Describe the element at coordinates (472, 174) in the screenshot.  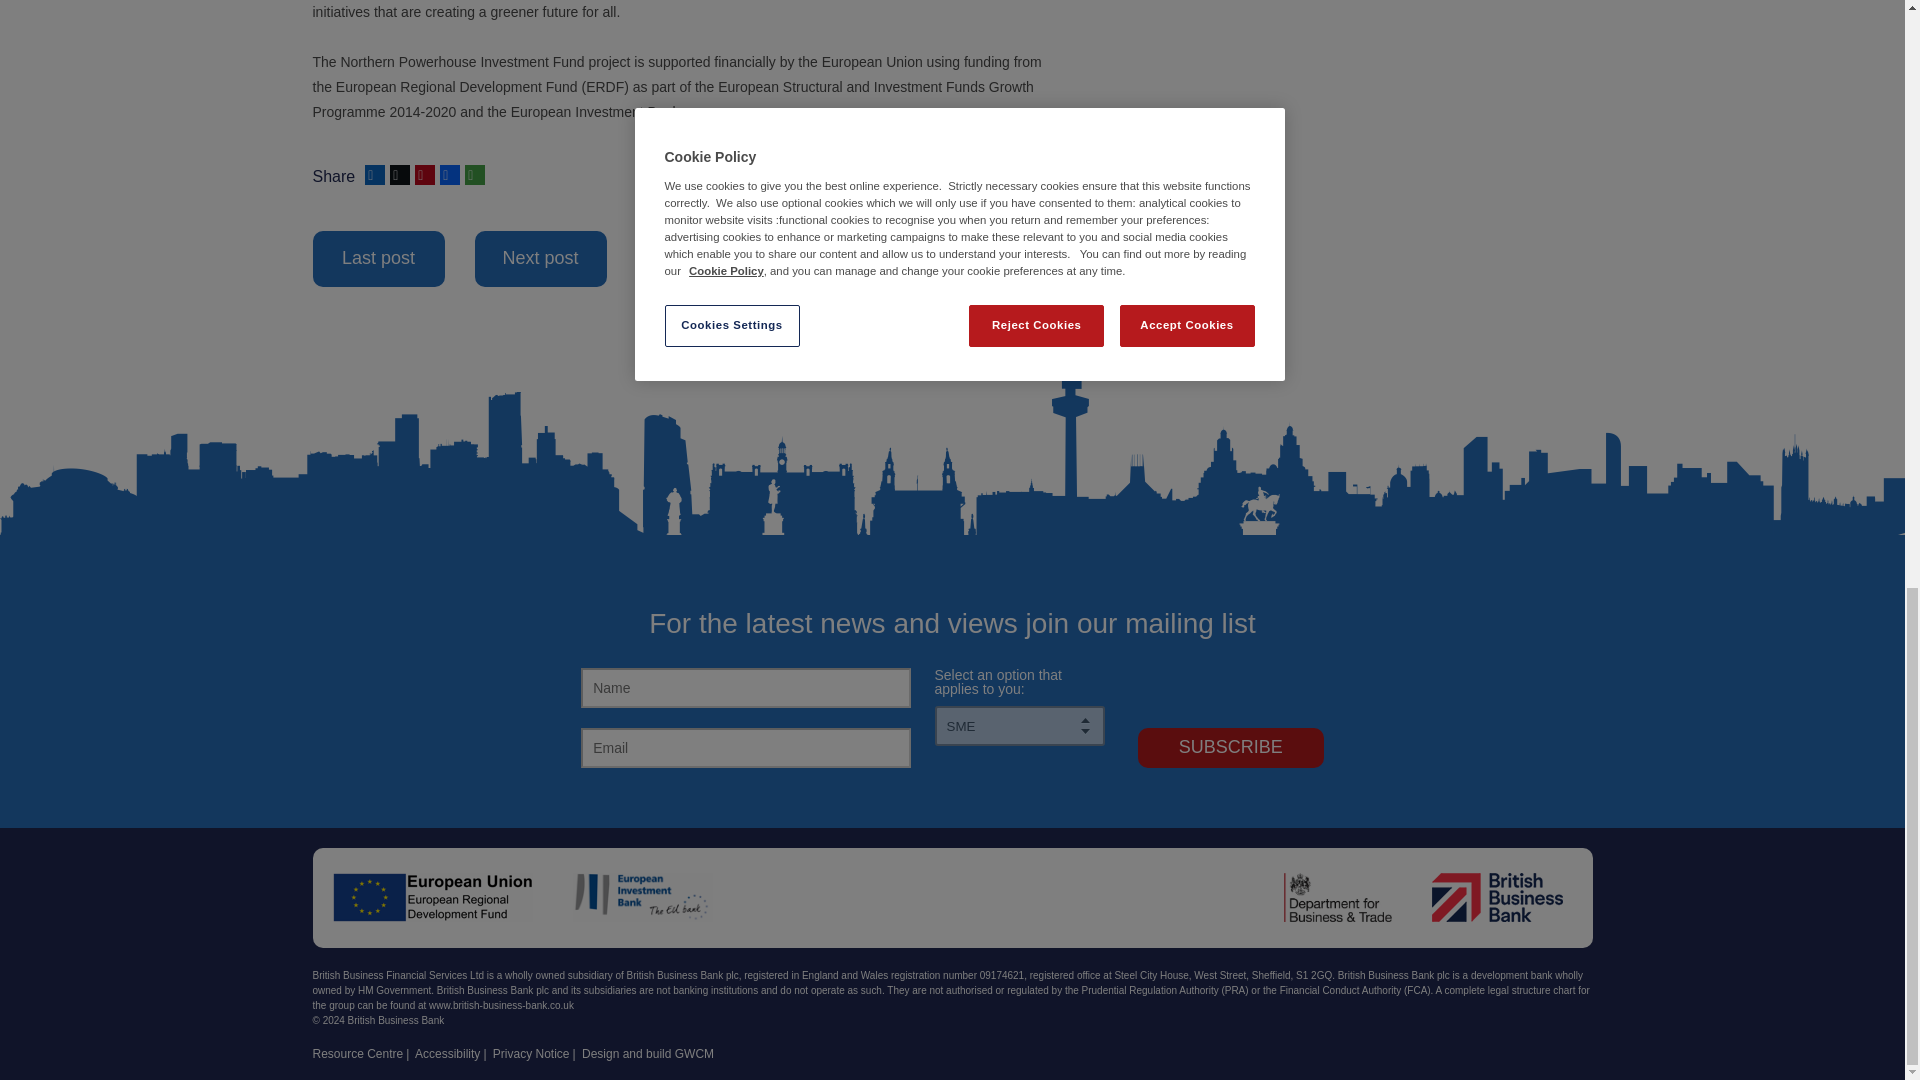
I see `More Options` at that location.